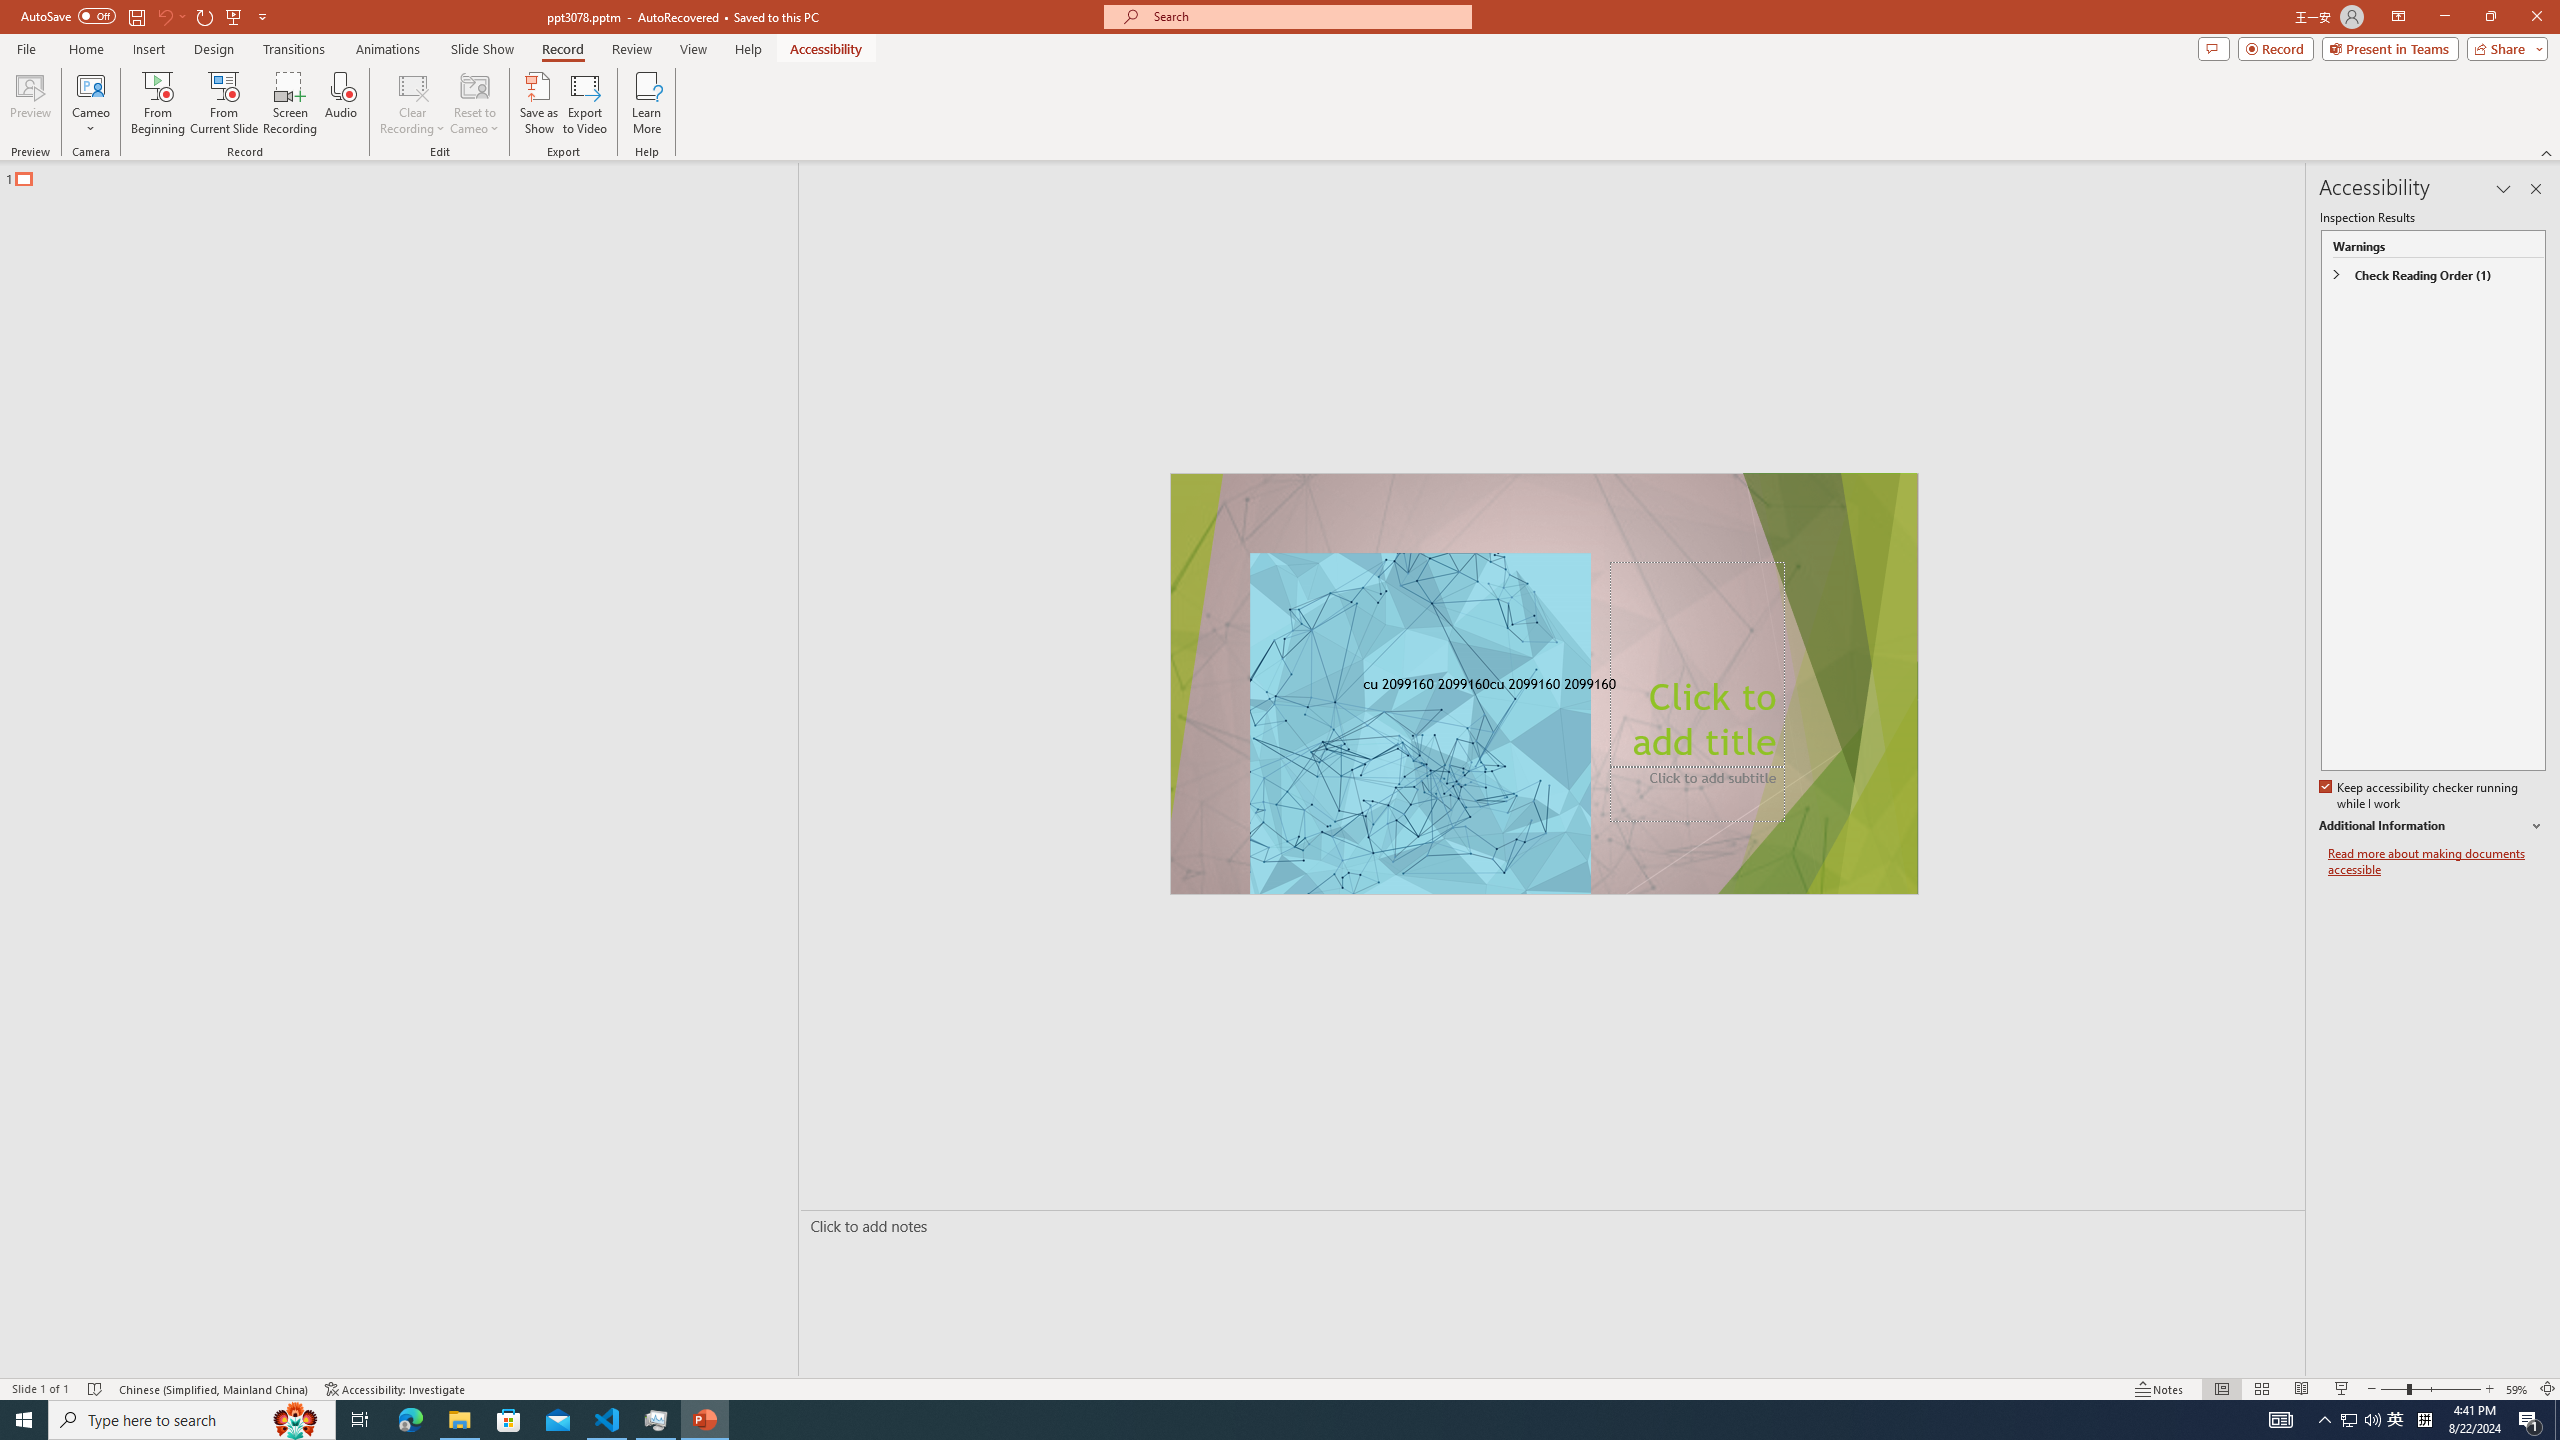 This screenshot has height=1440, width=2560. I want to click on Visual Studio 2022, so click(58, 458).